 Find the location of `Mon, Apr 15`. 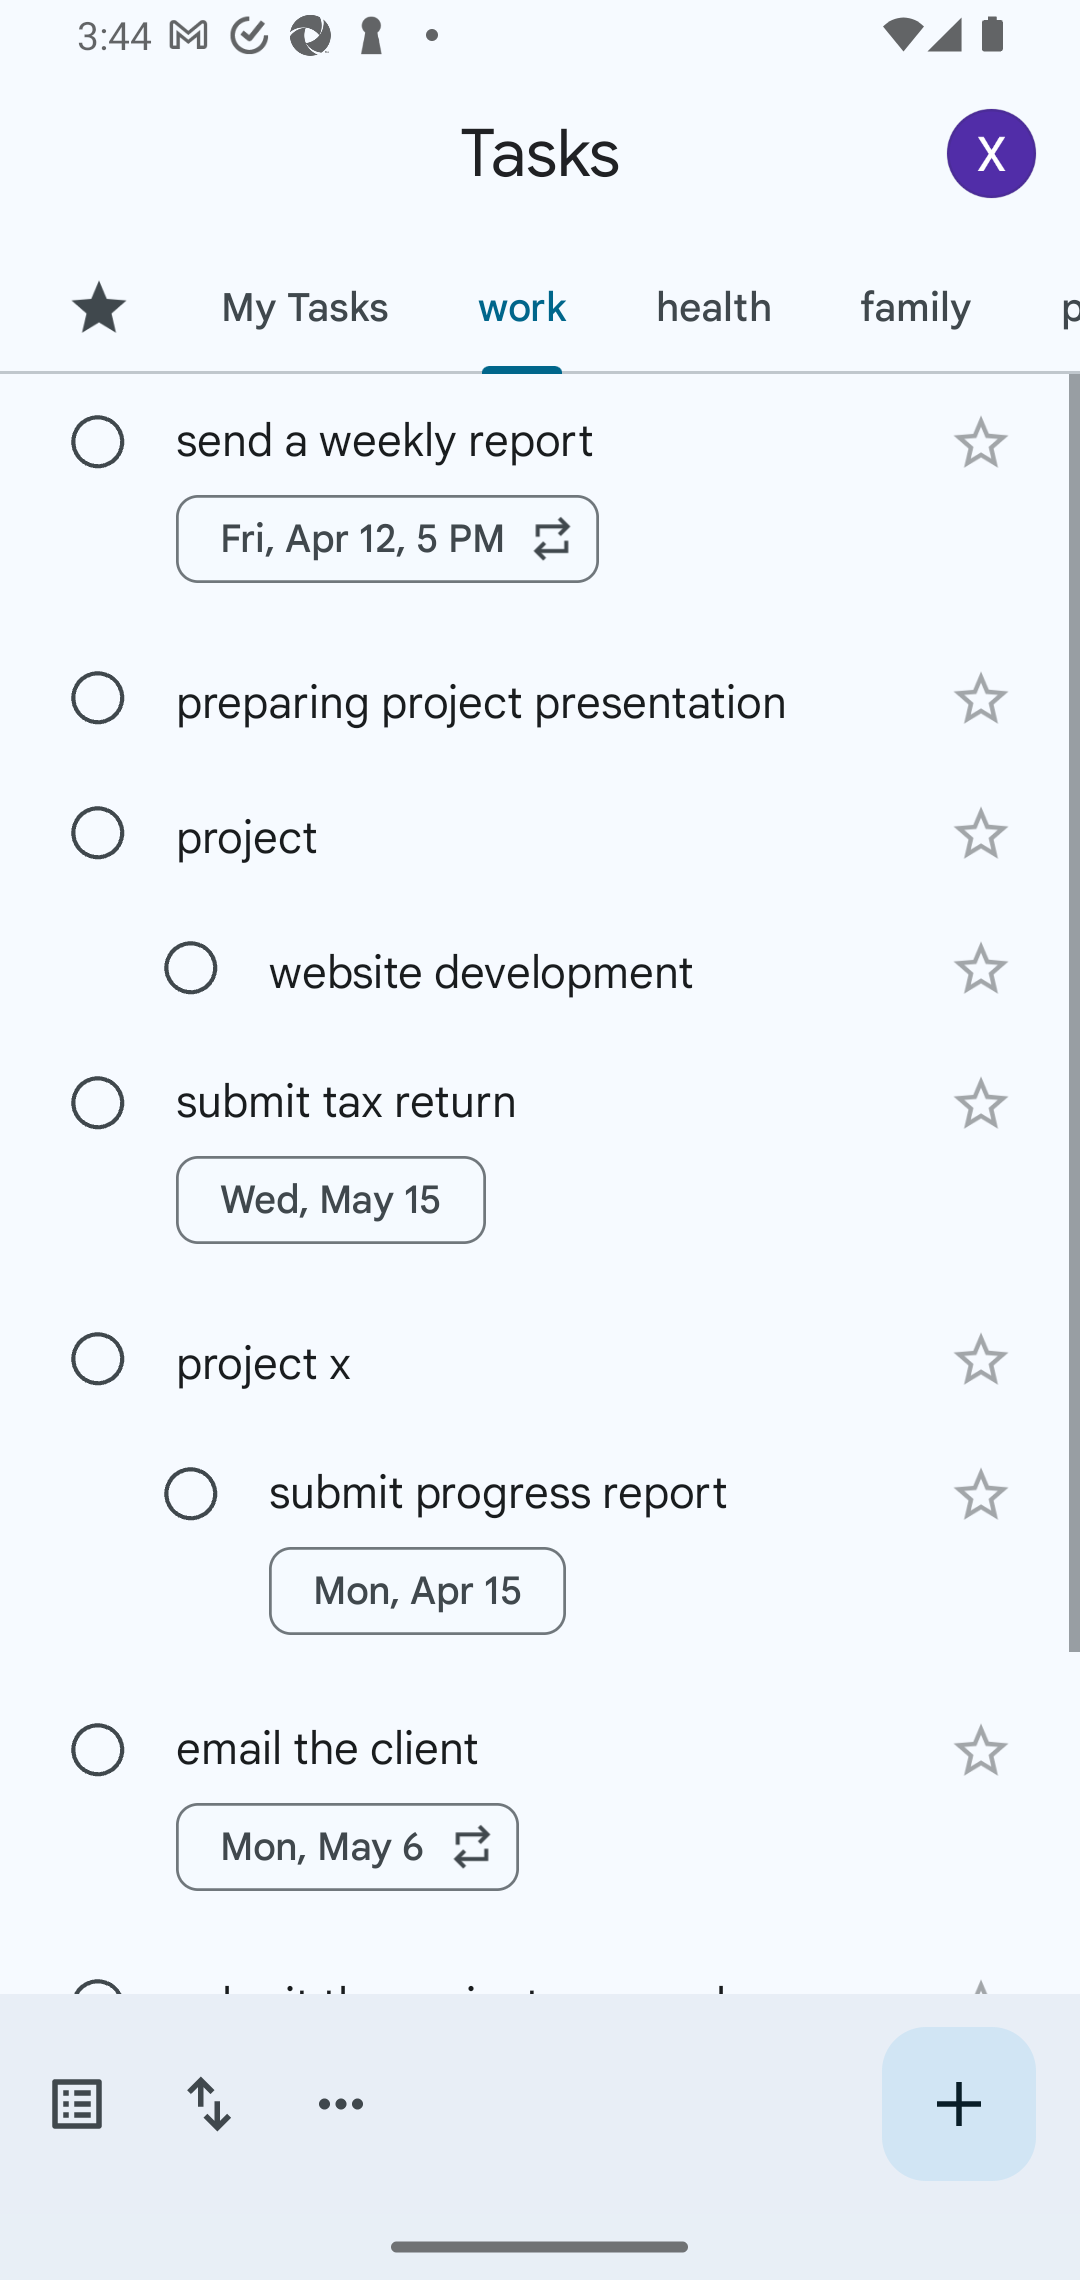

Mon, Apr 15 is located at coordinates (416, 1591).